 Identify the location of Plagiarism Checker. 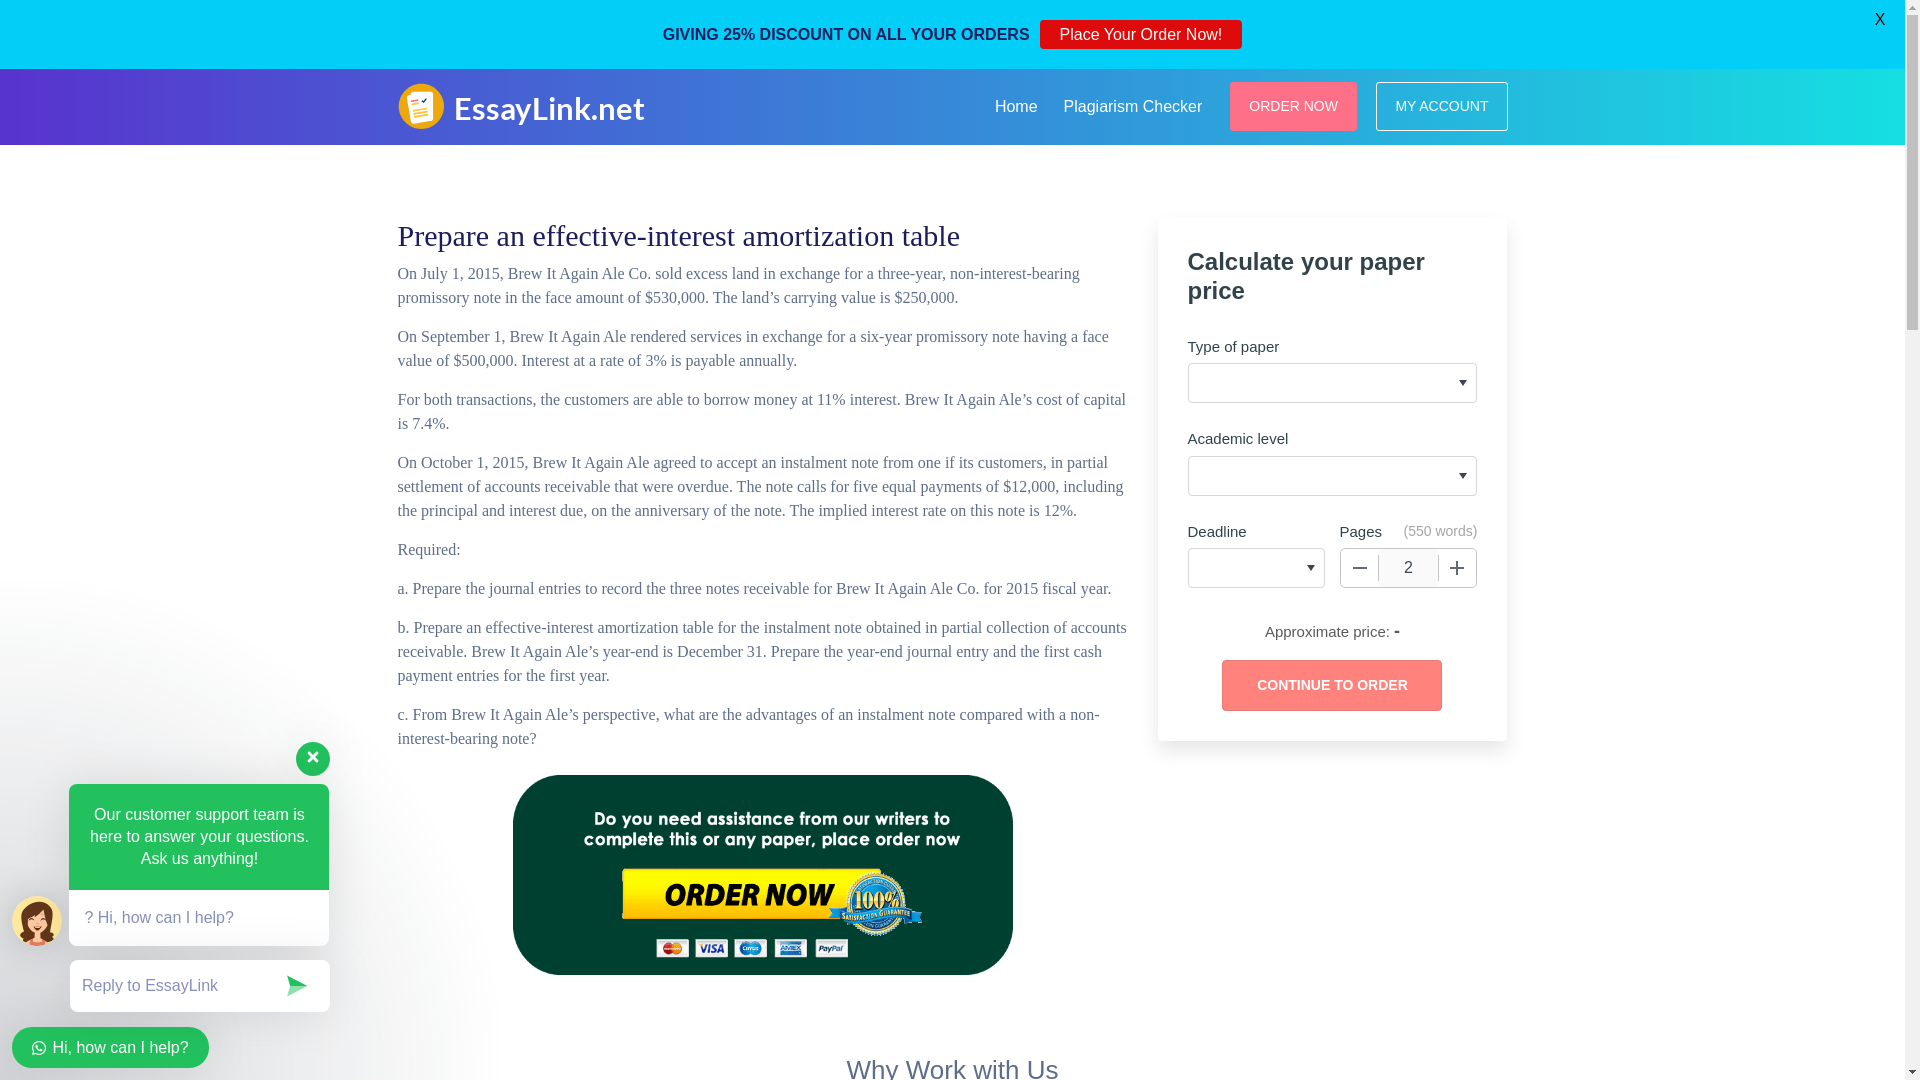
(1134, 103).